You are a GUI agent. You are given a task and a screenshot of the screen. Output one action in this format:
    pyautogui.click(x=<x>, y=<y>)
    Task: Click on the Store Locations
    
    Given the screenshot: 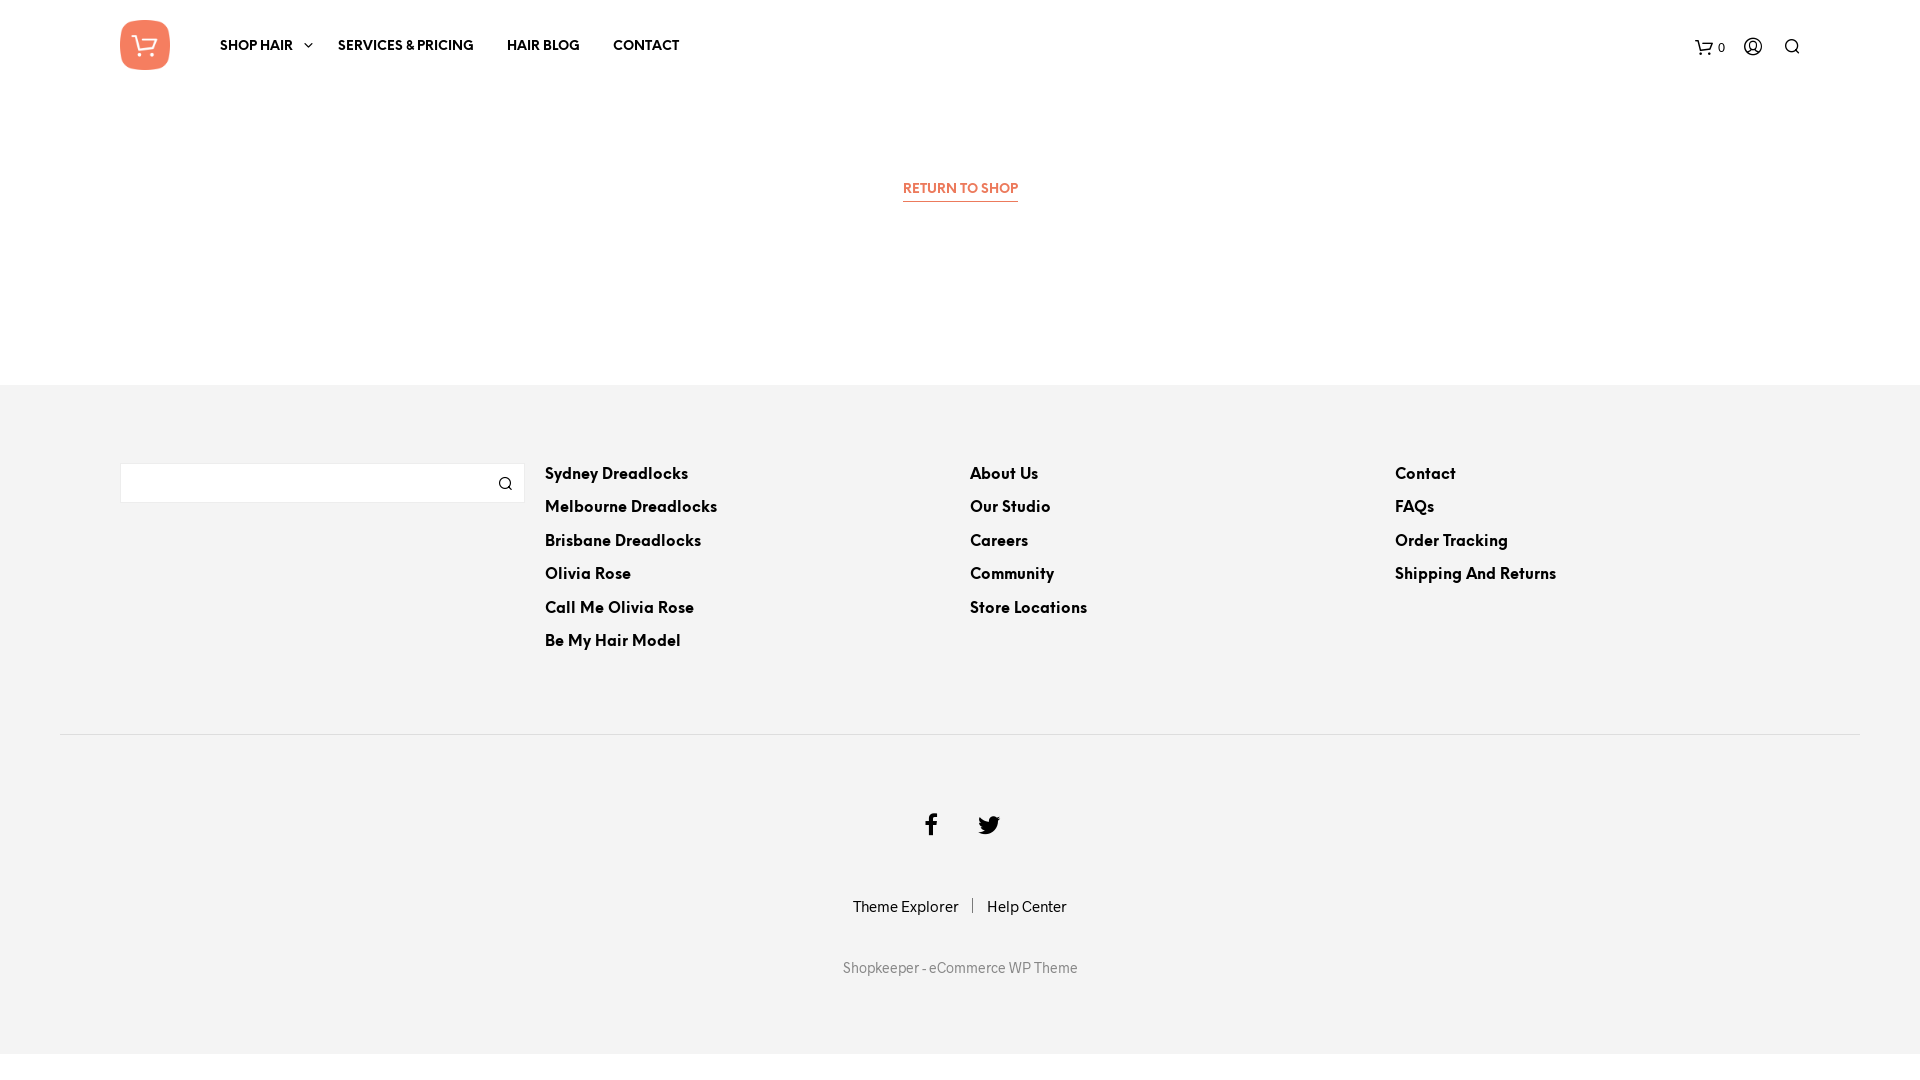 What is the action you would take?
    pyautogui.click(x=1028, y=608)
    